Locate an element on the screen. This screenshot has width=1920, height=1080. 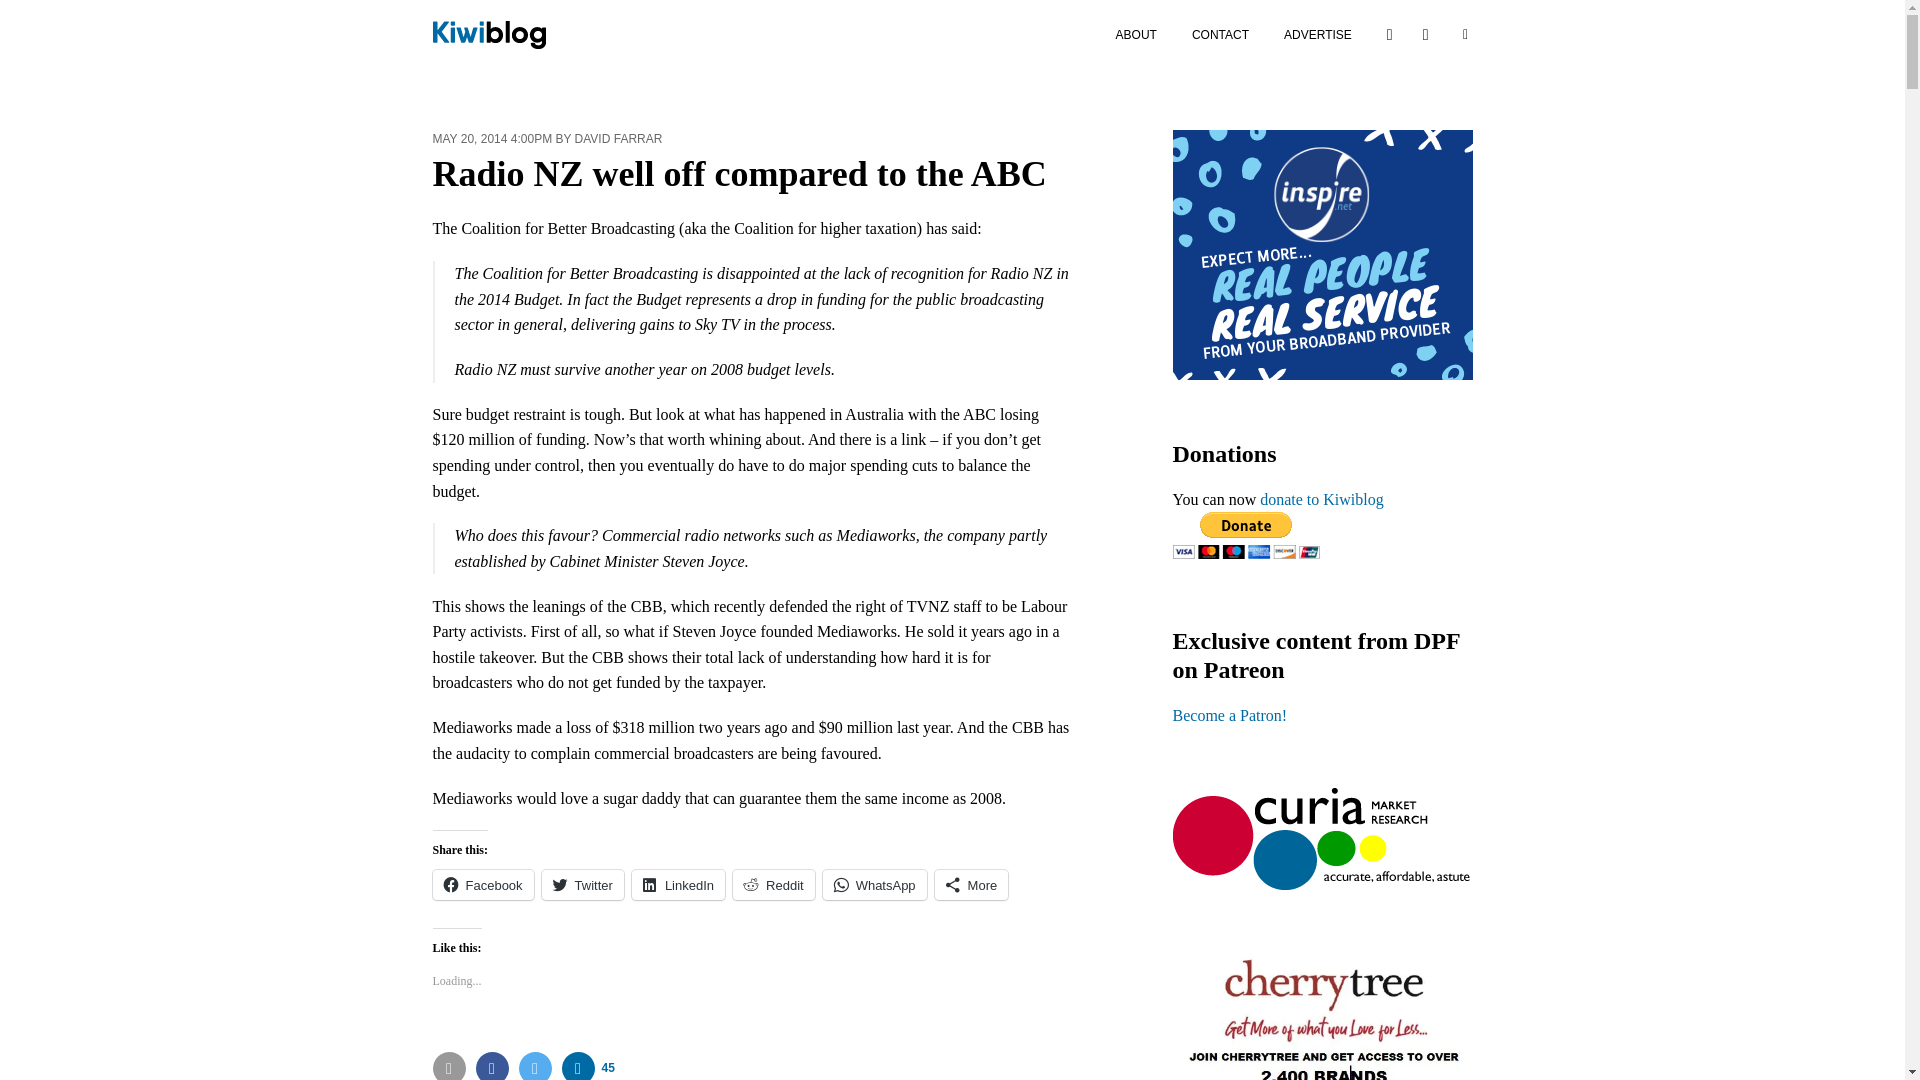
CONTACT is located at coordinates (1220, 34).